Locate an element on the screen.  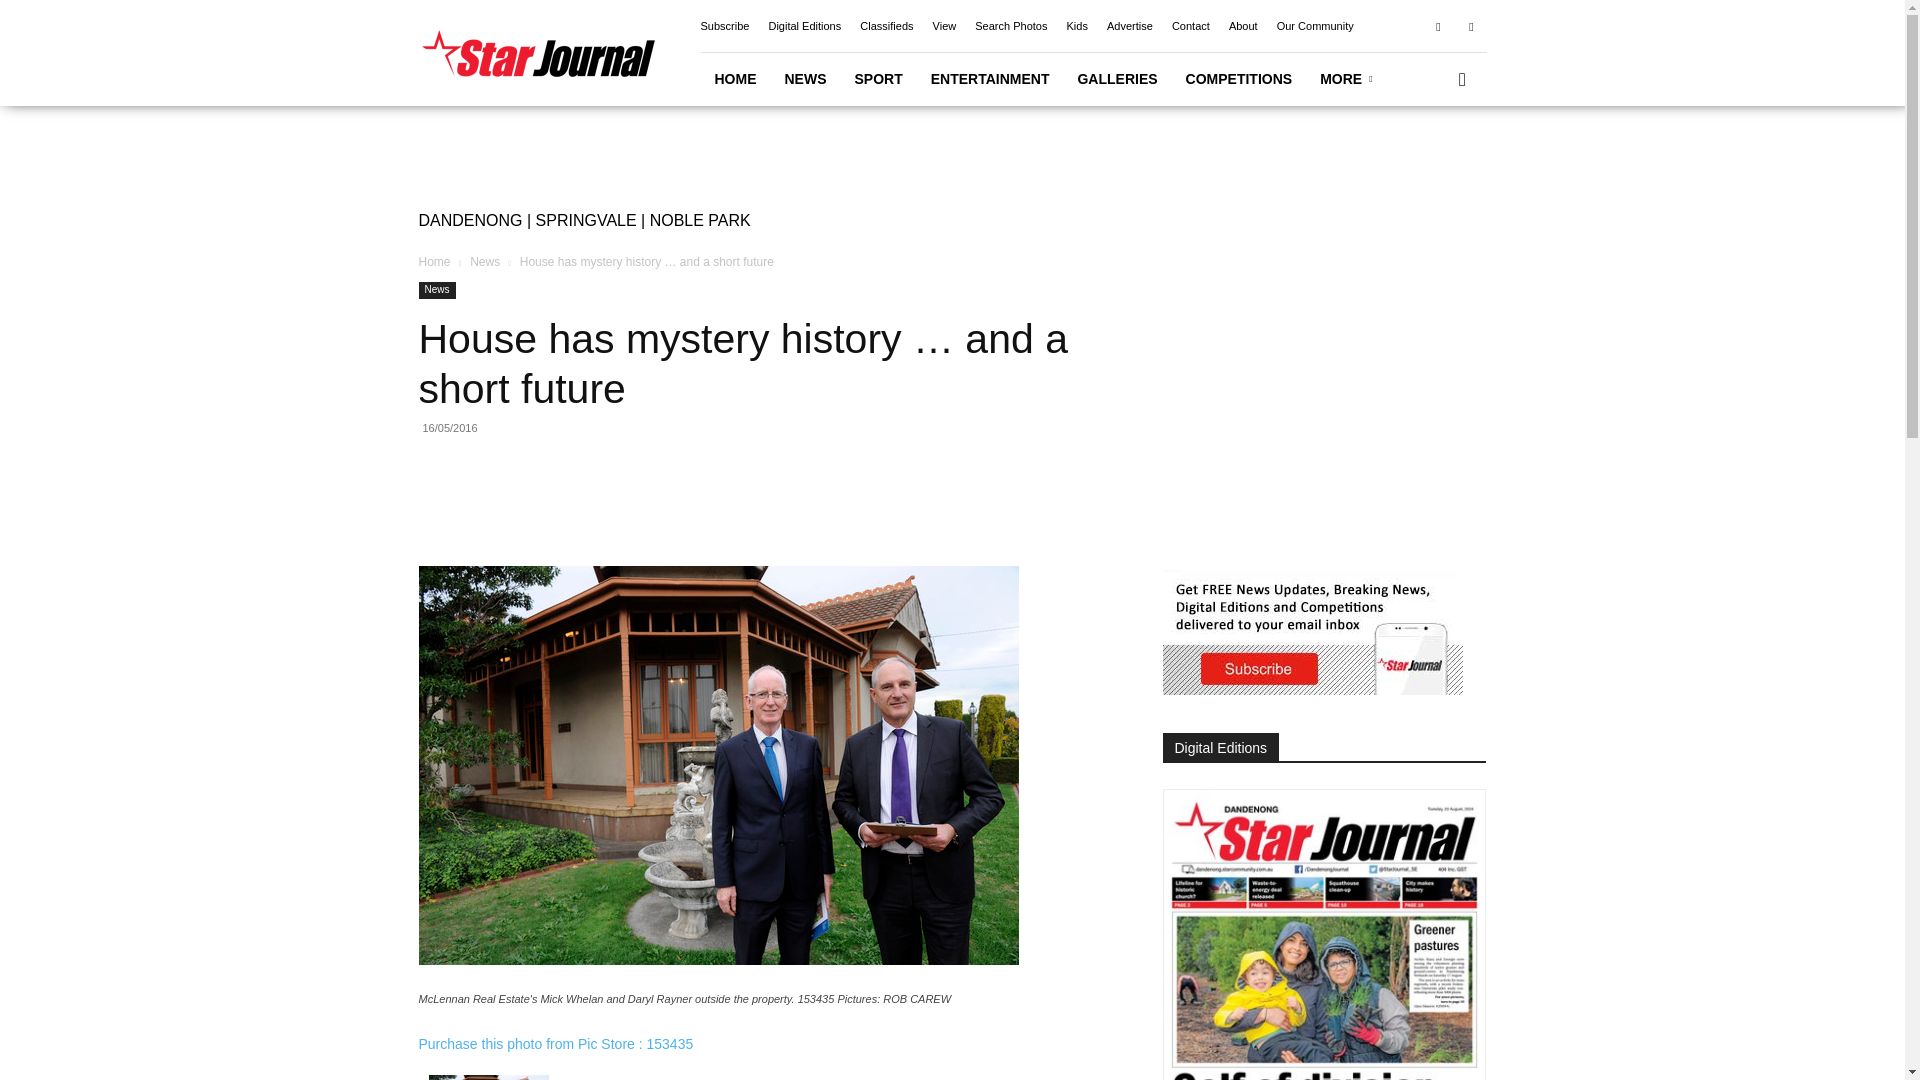
Subscribe is located at coordinates (724, 26).